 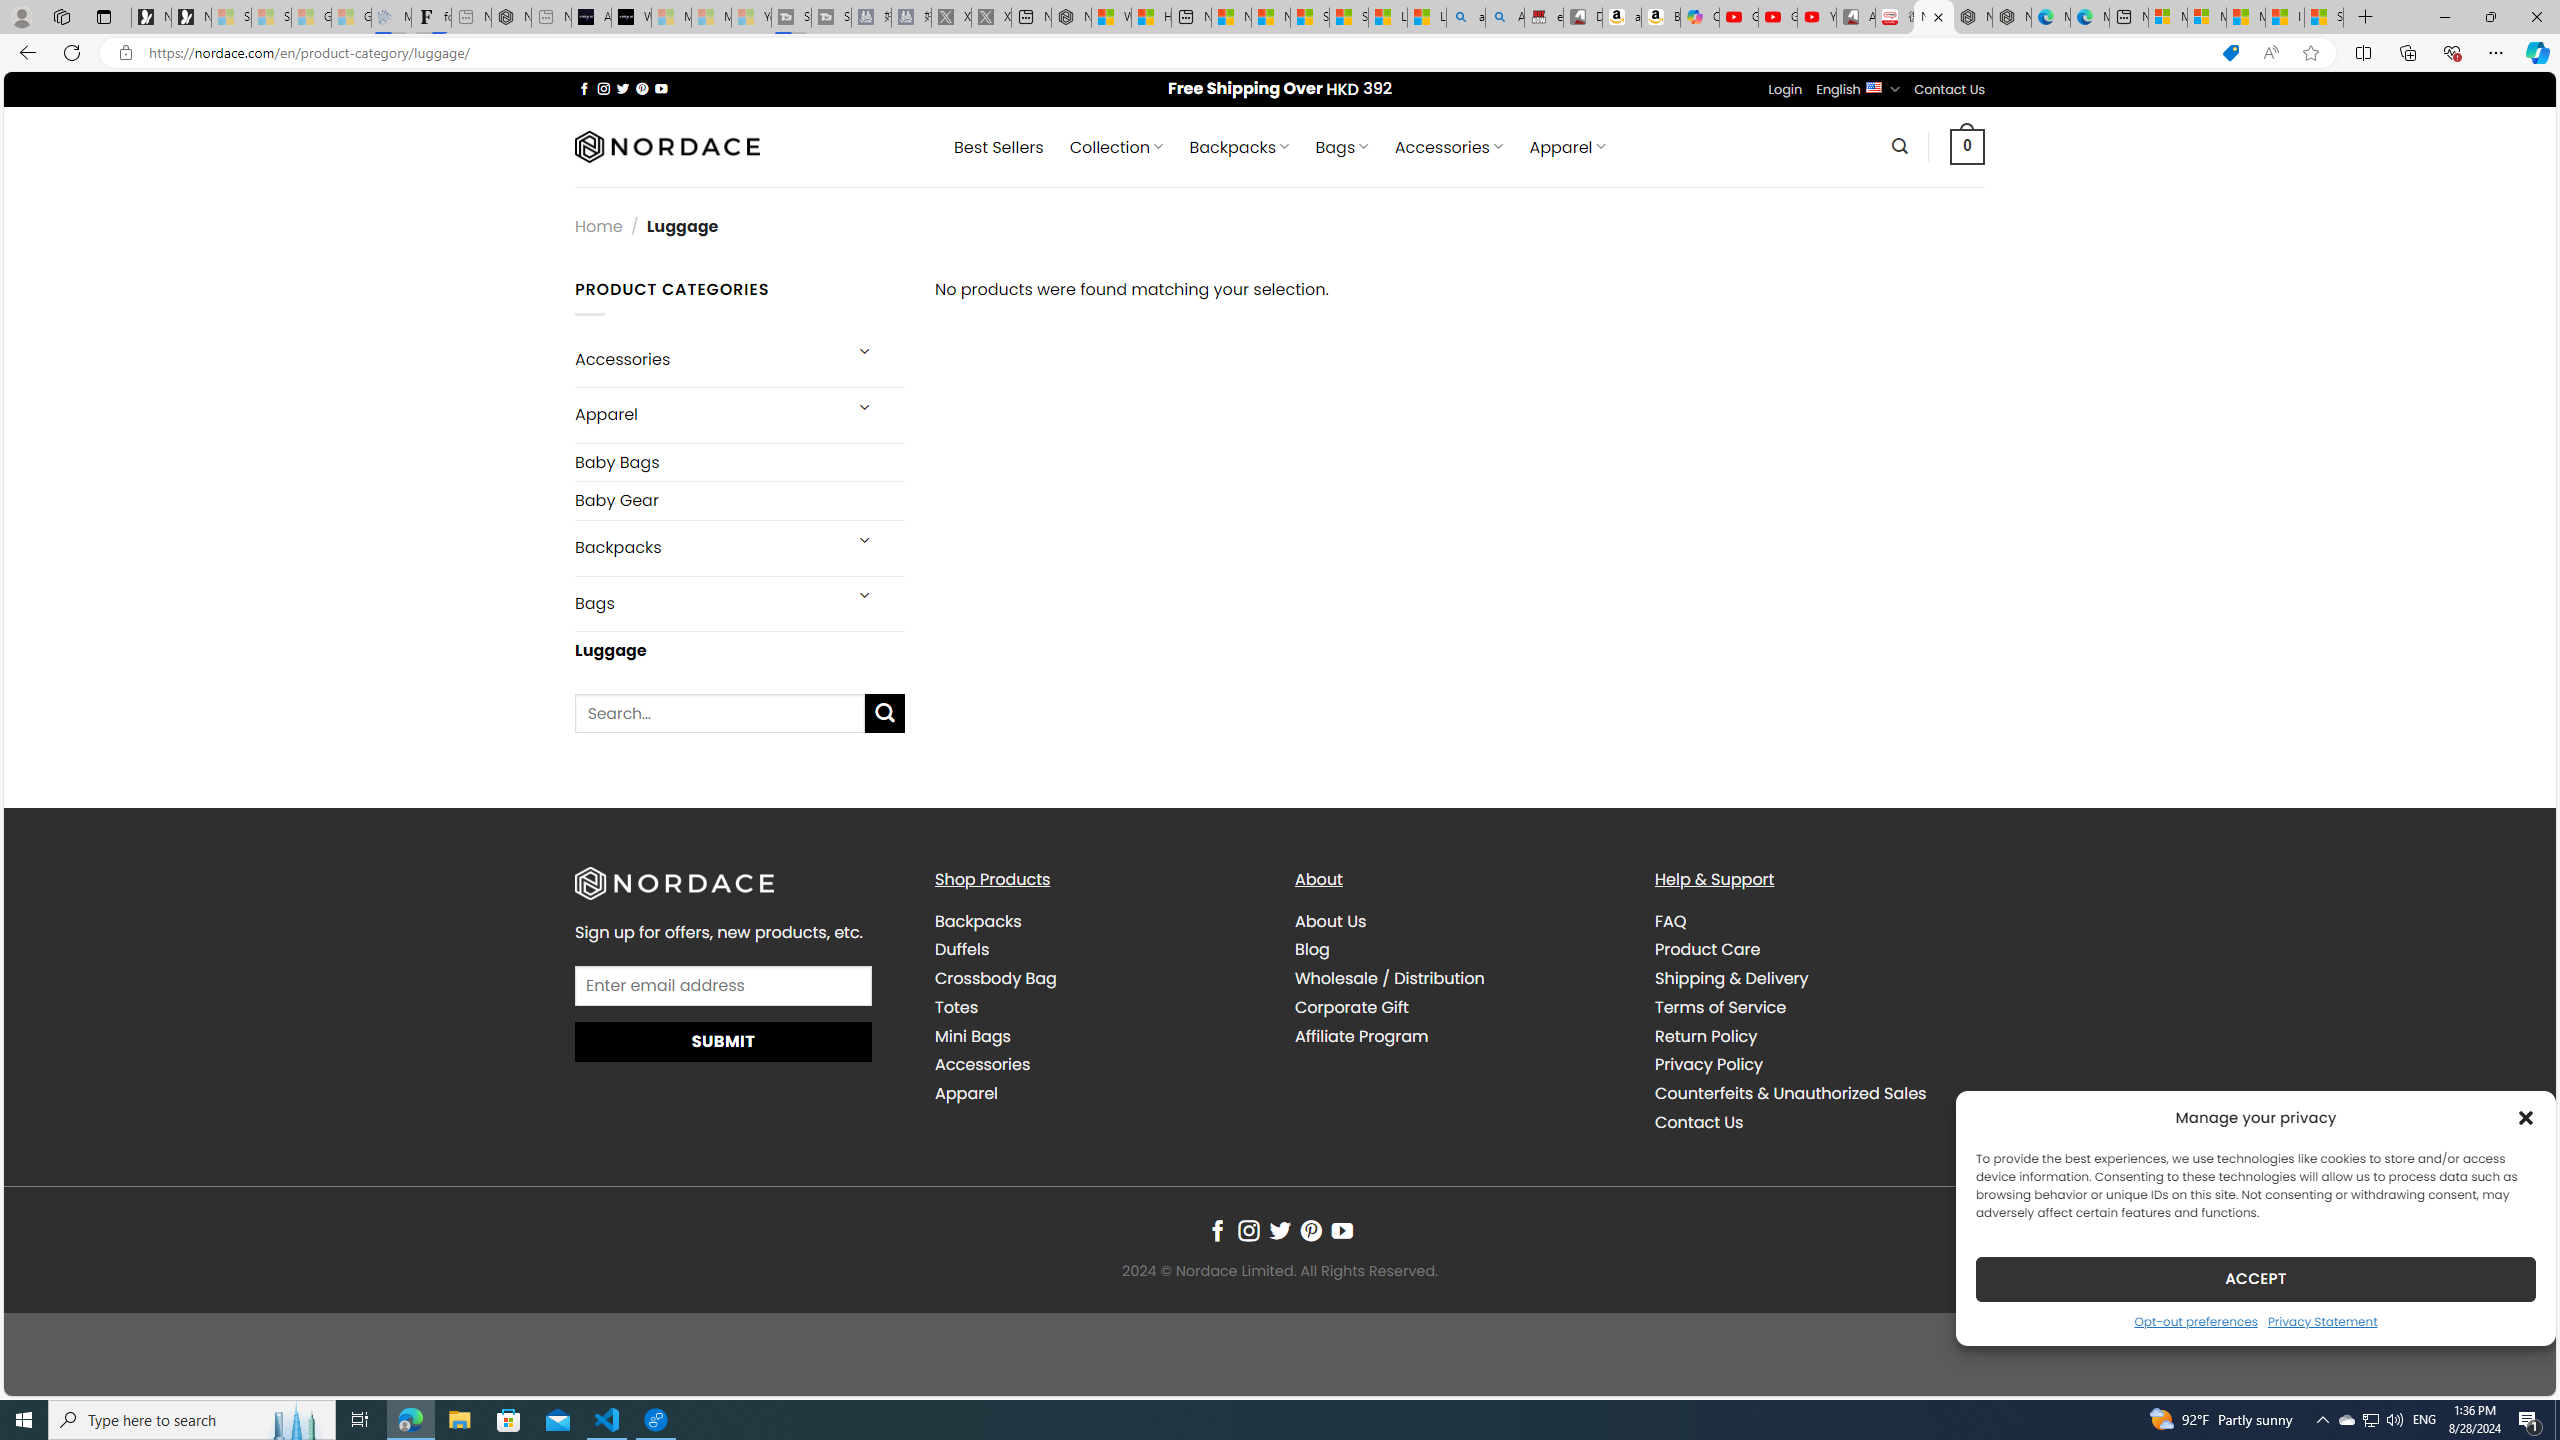 I want to click on Bags, so click(x=708, y=604).